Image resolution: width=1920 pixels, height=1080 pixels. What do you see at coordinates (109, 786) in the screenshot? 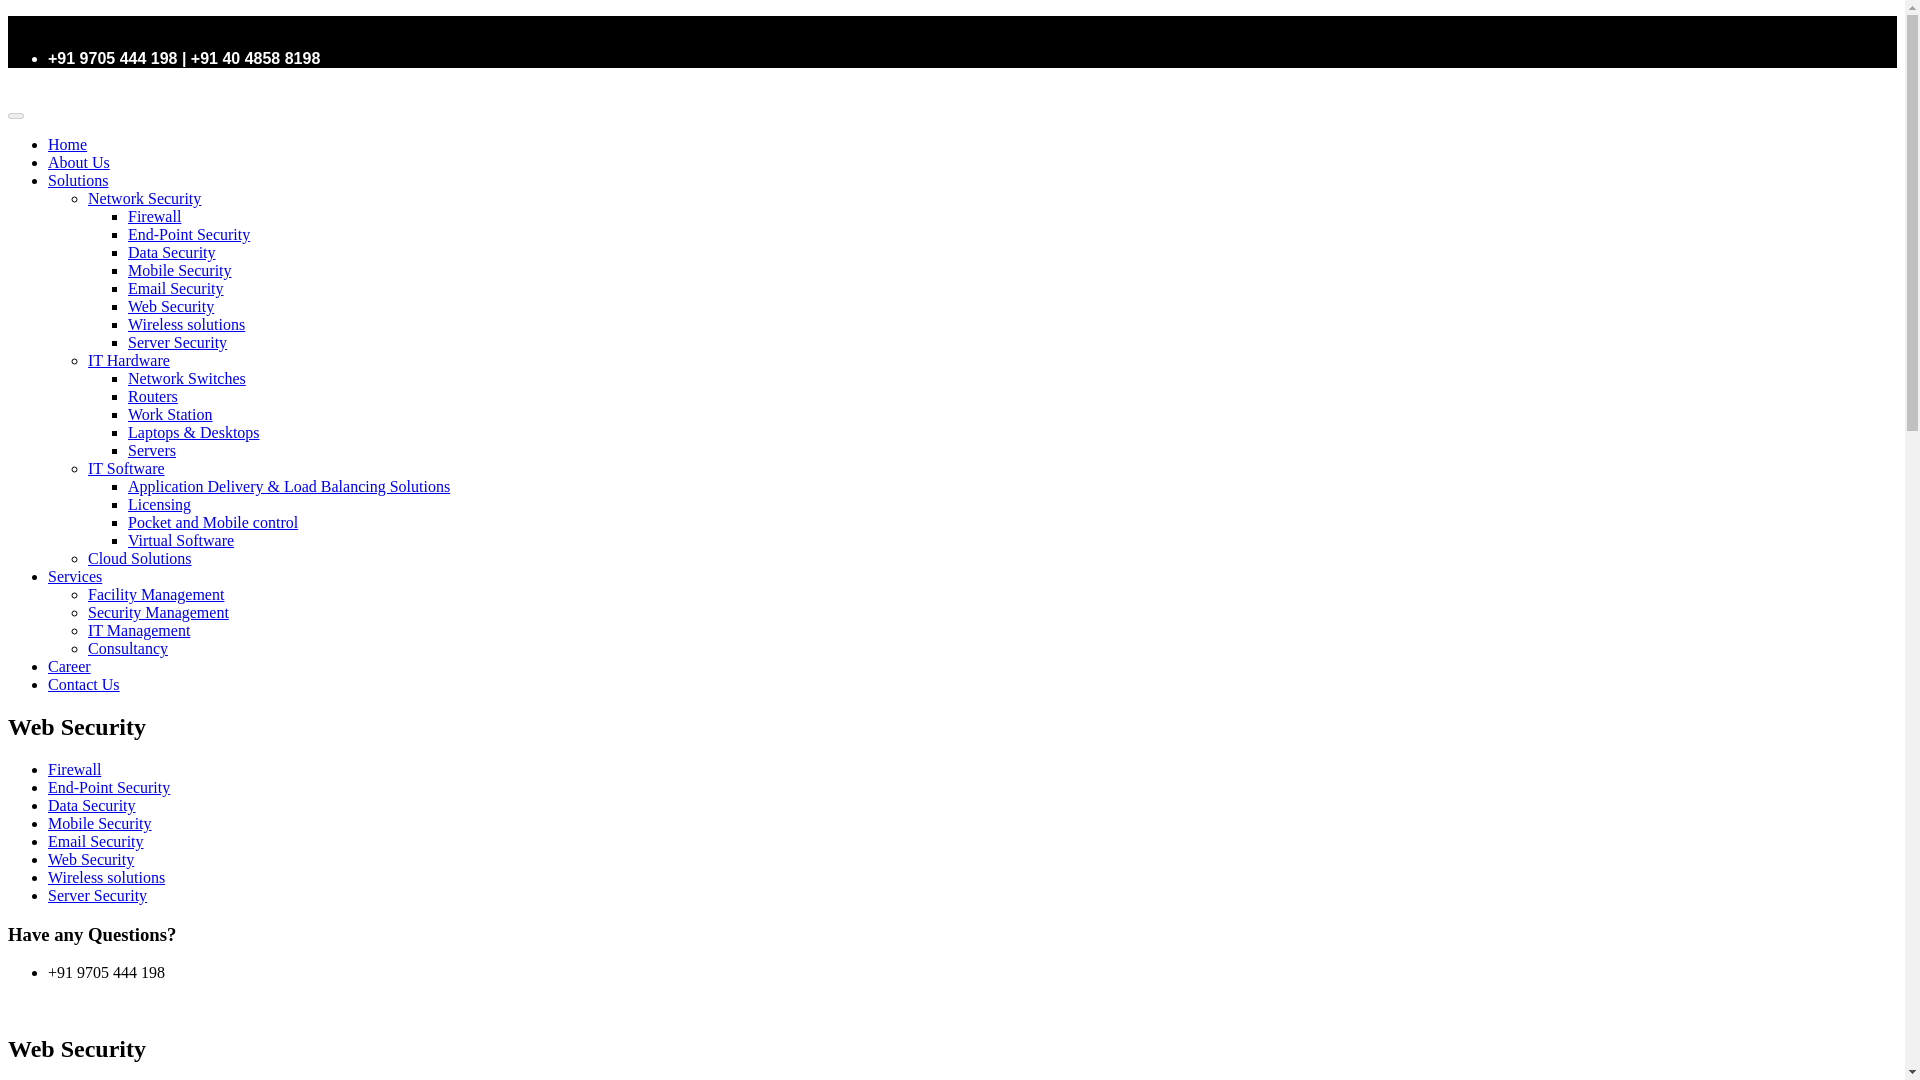
I see `End-Point Security` at bounding box center [109, 786].